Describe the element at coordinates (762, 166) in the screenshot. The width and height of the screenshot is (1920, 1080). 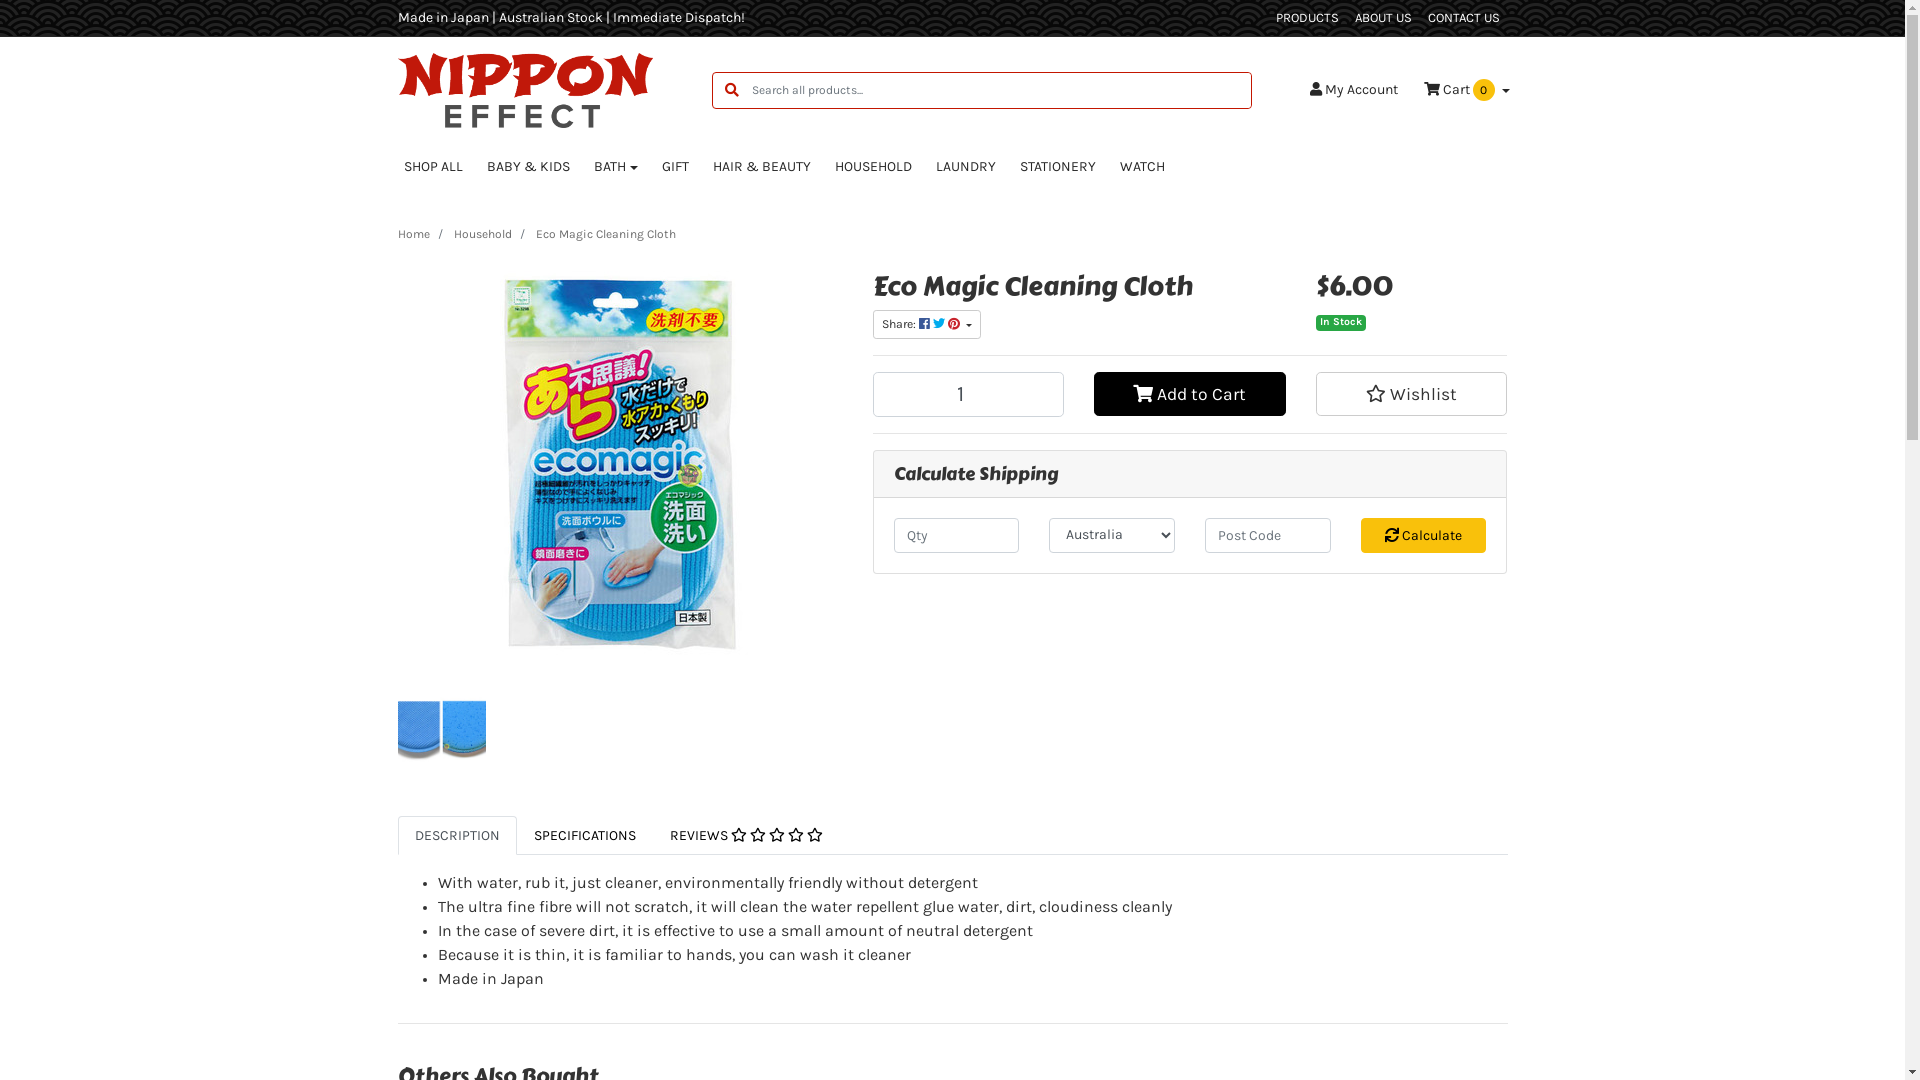
I see `HAIR & BEAUTY` at that location.